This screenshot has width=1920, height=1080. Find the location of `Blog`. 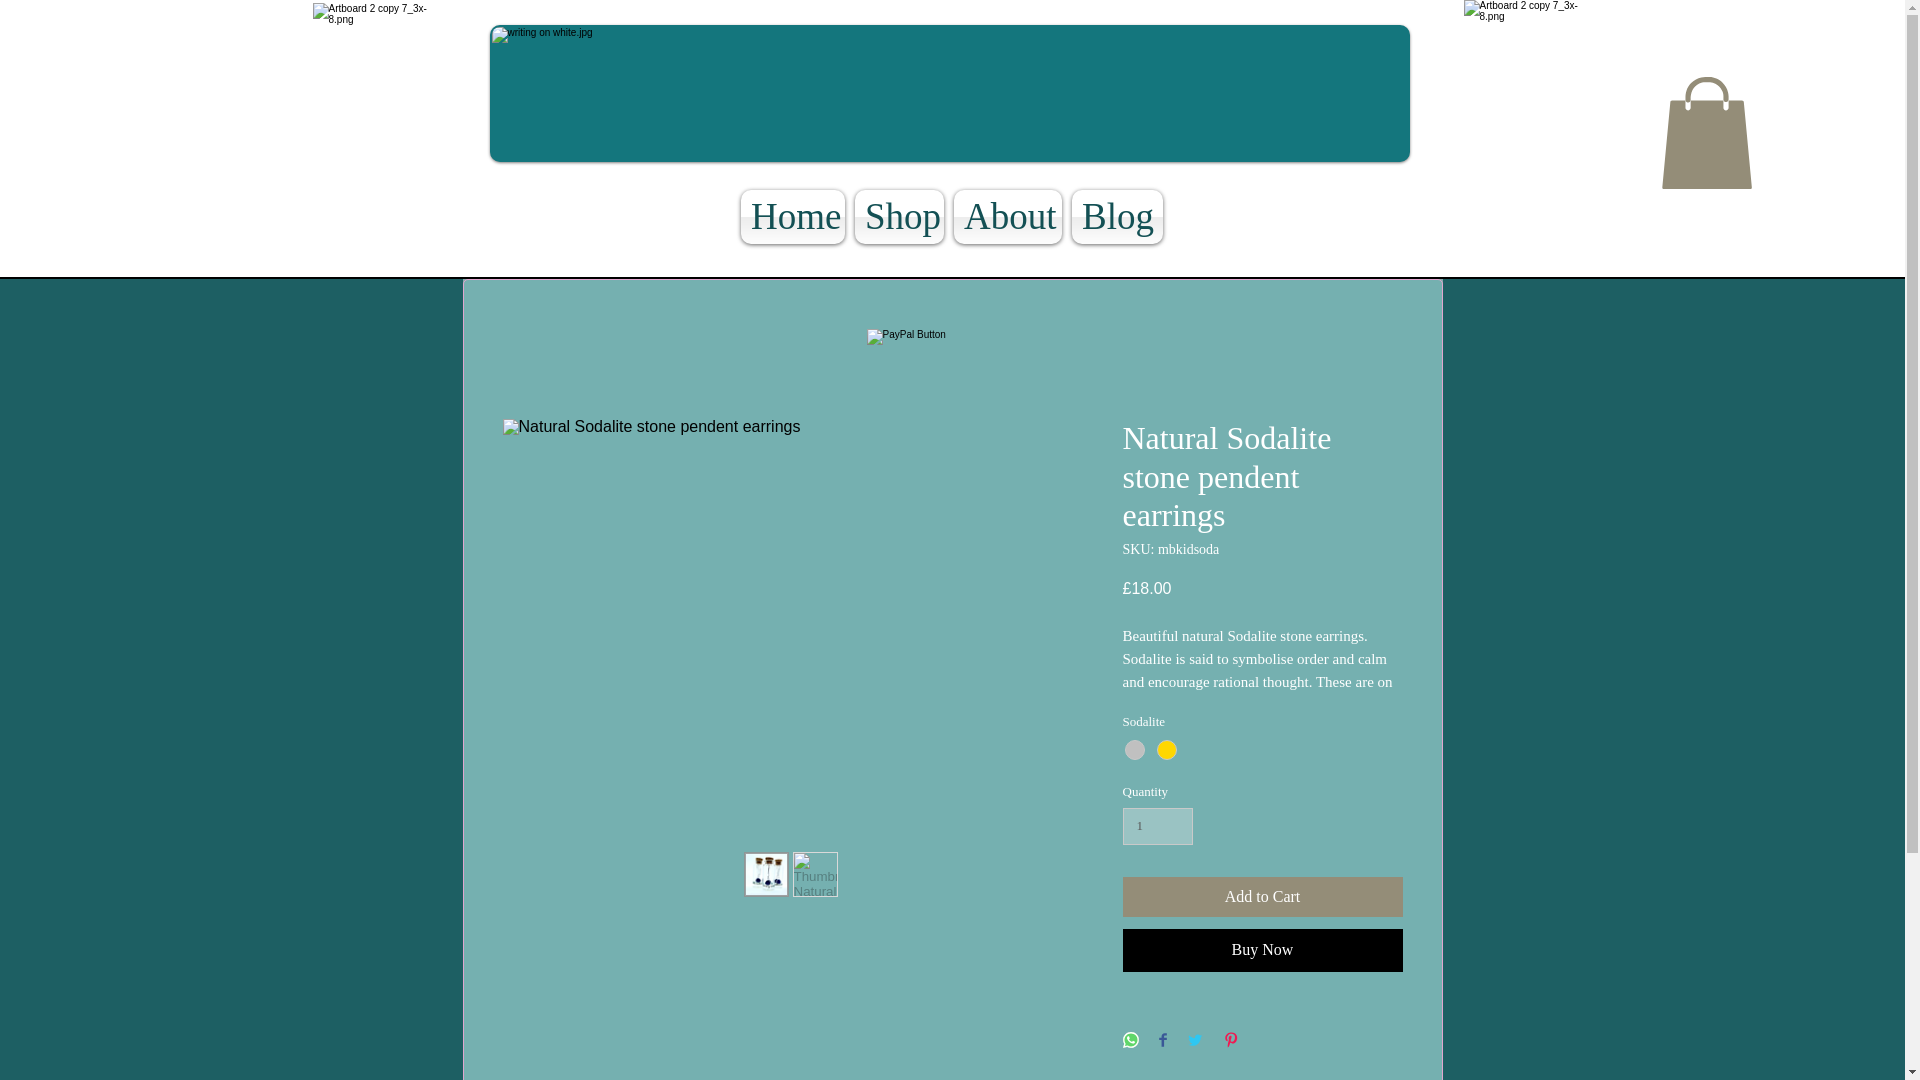

Blog is located at coordinates (1117, 217).